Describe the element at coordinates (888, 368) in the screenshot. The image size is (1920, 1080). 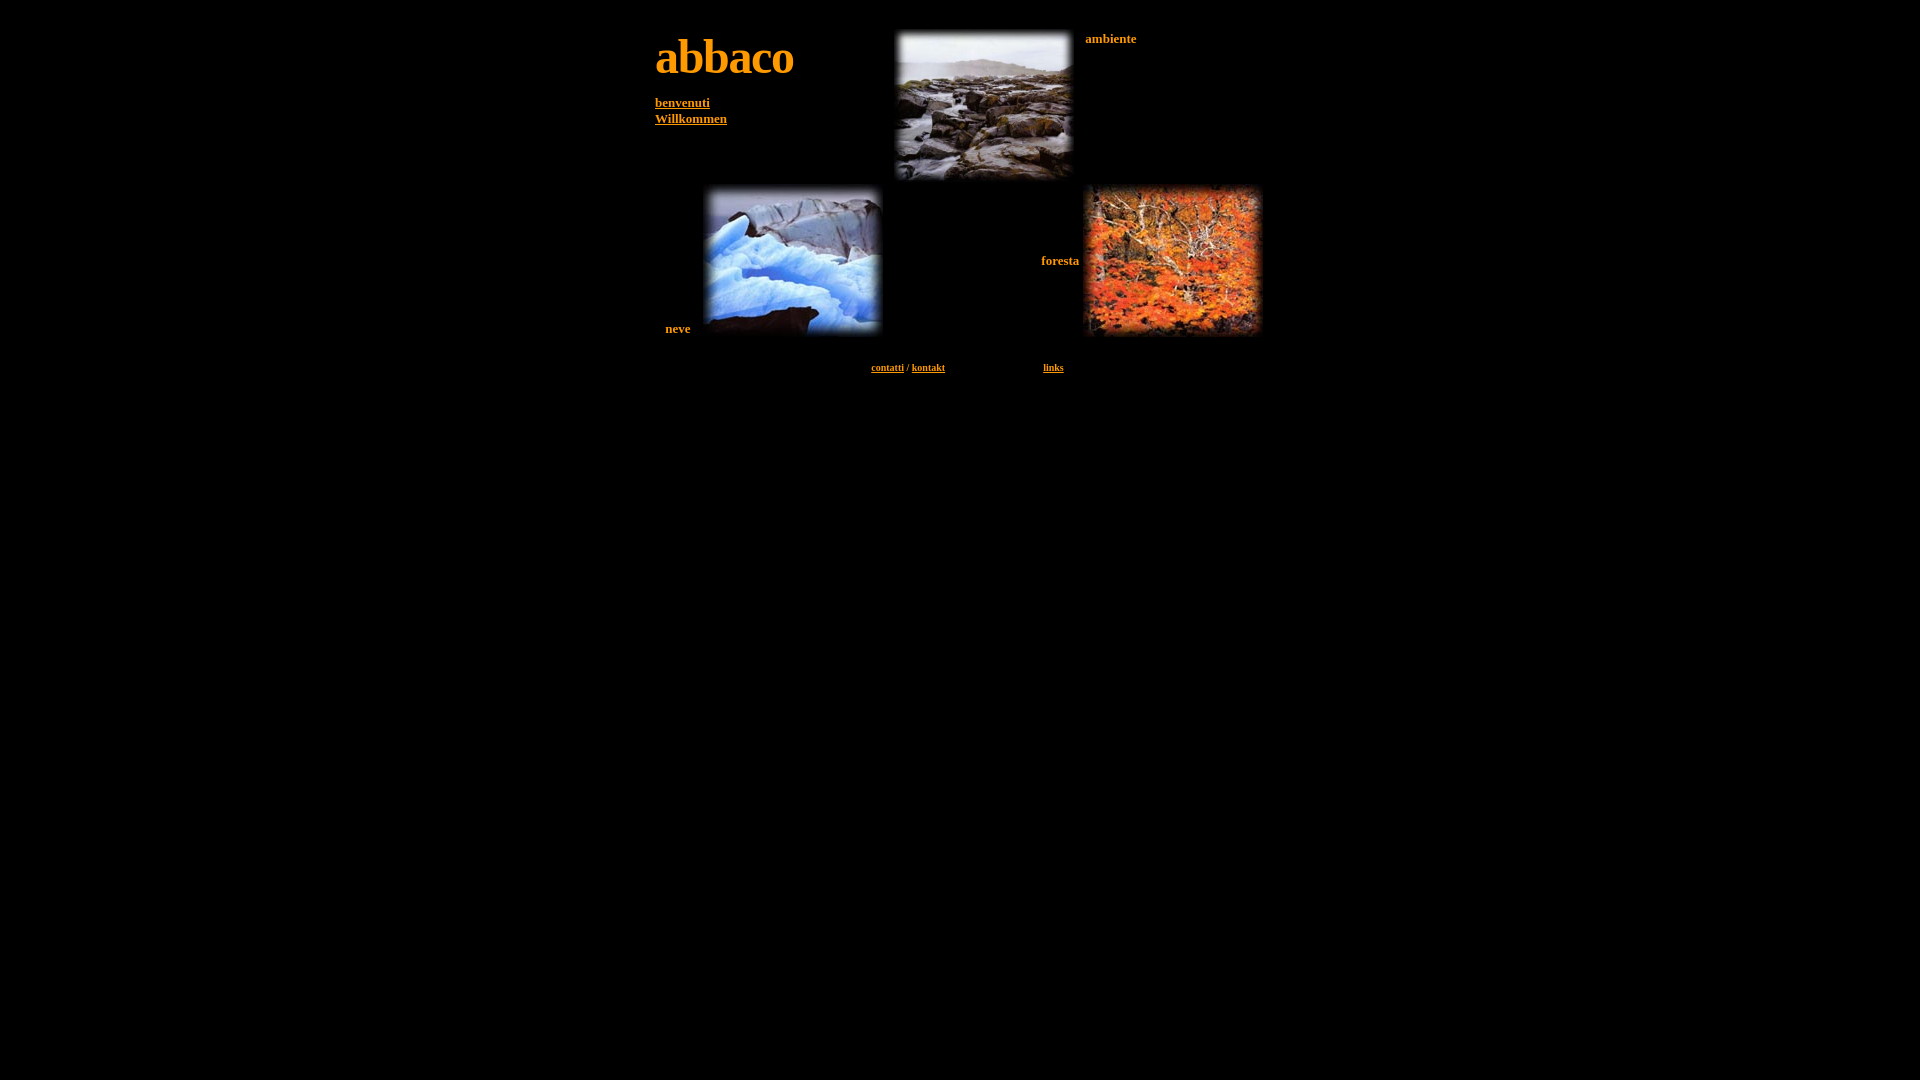
I see `contatti` at that location.